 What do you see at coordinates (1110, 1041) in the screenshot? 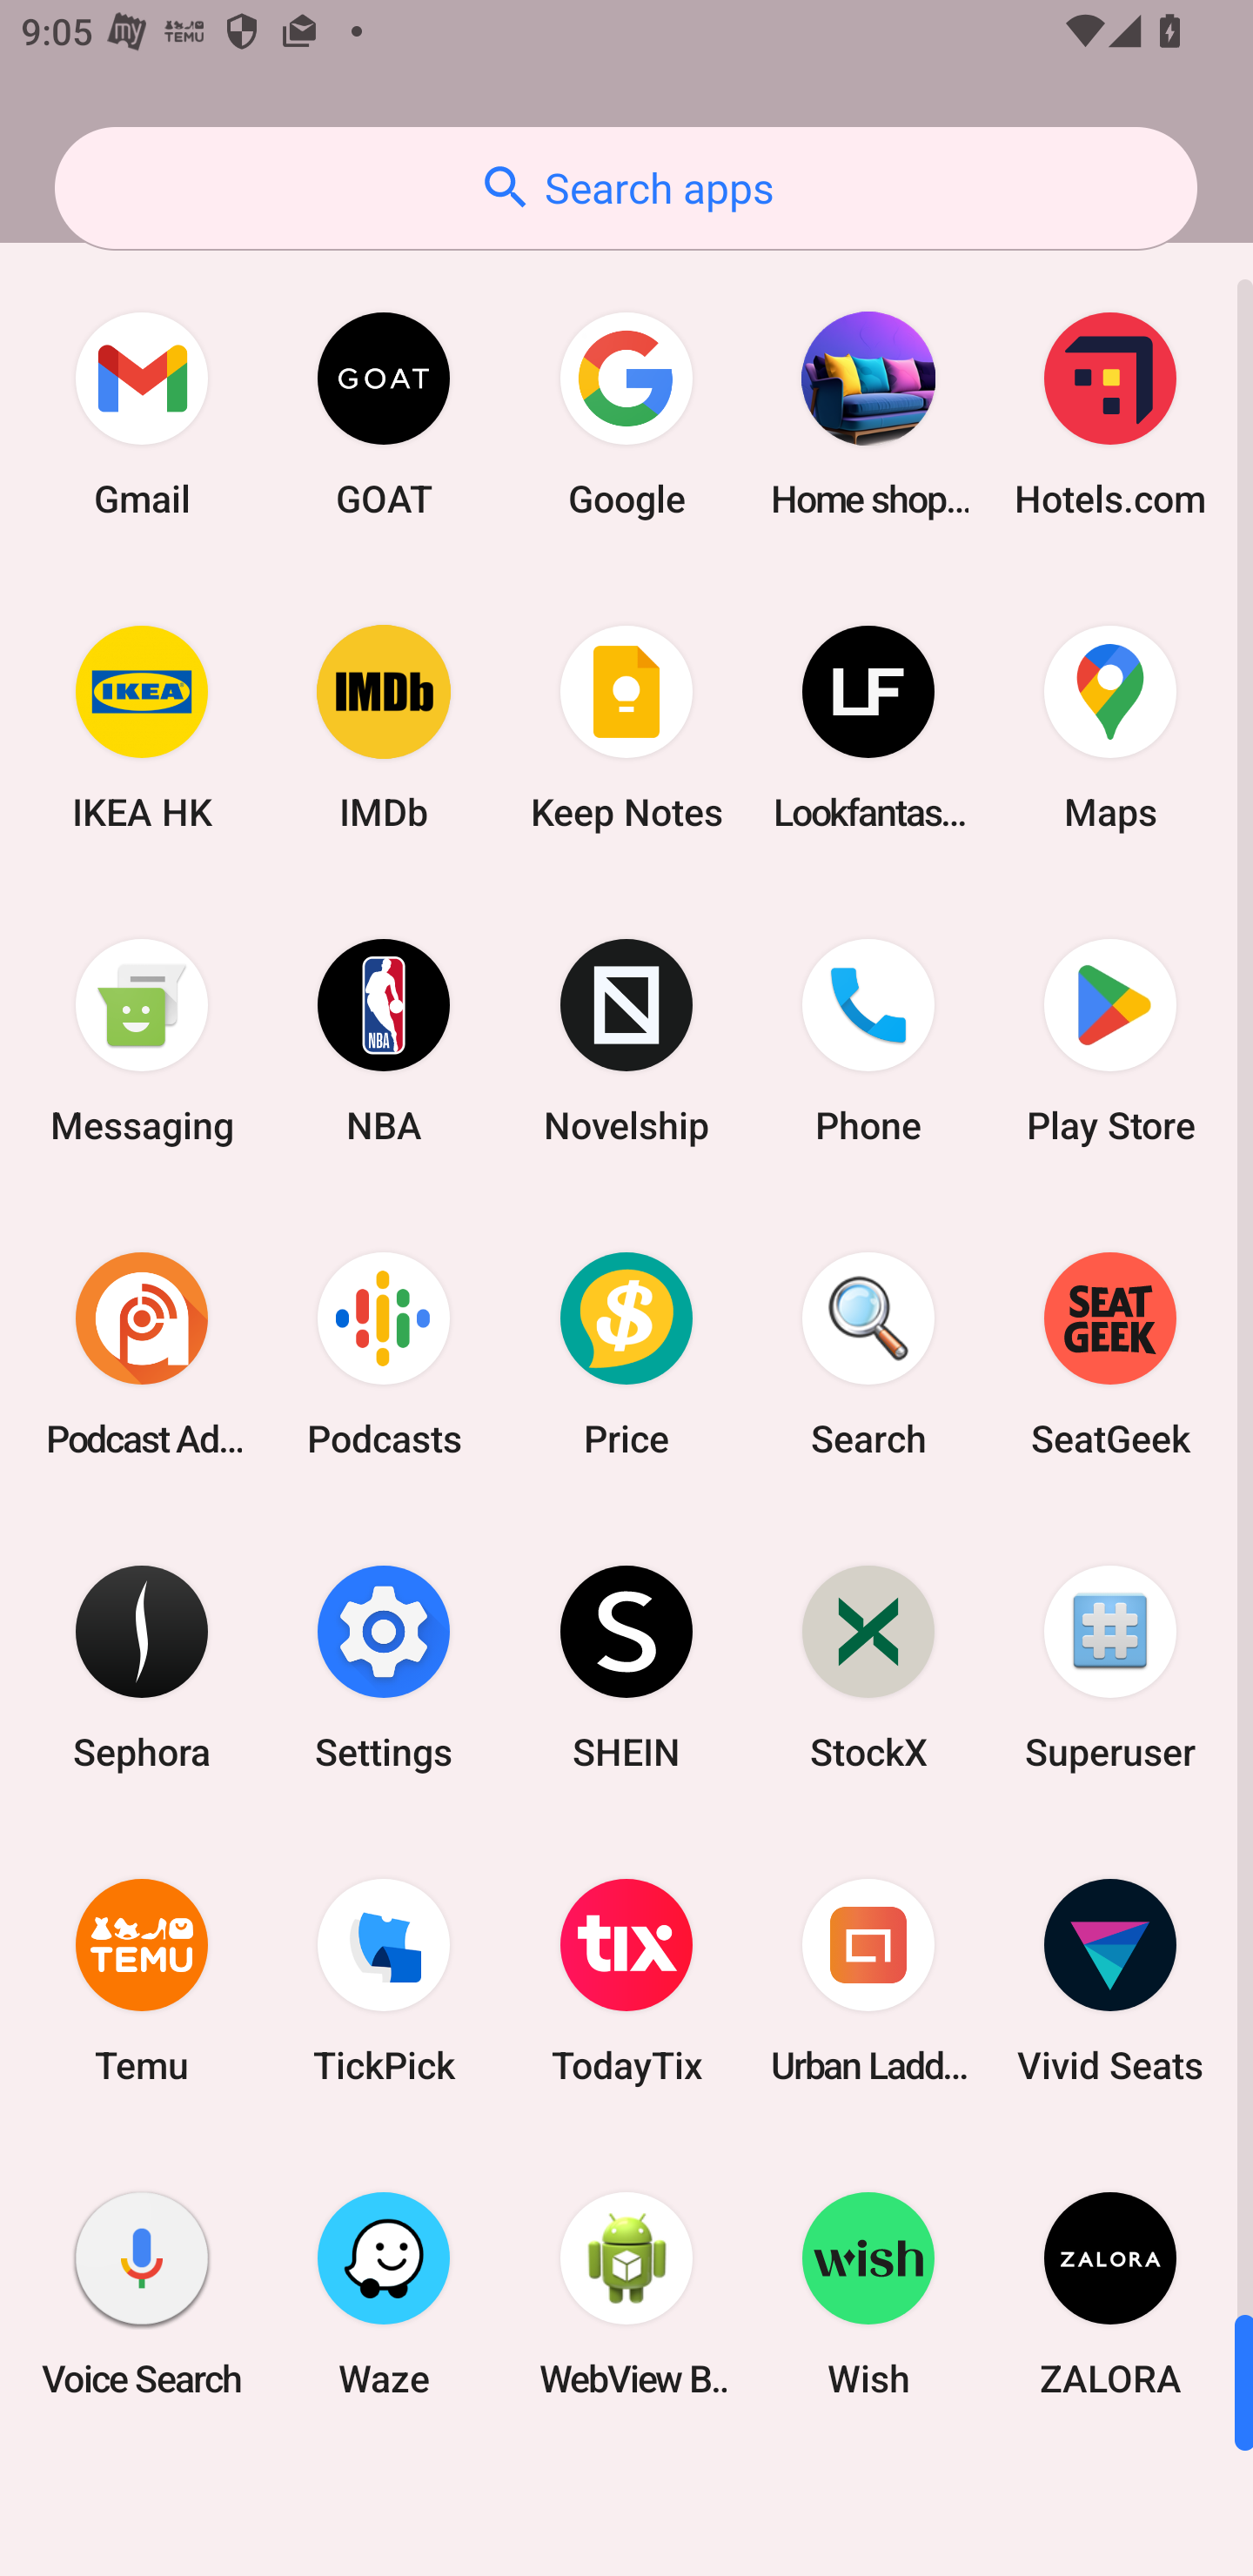
I see `Play Store` at bounding box center [1110, 1041].